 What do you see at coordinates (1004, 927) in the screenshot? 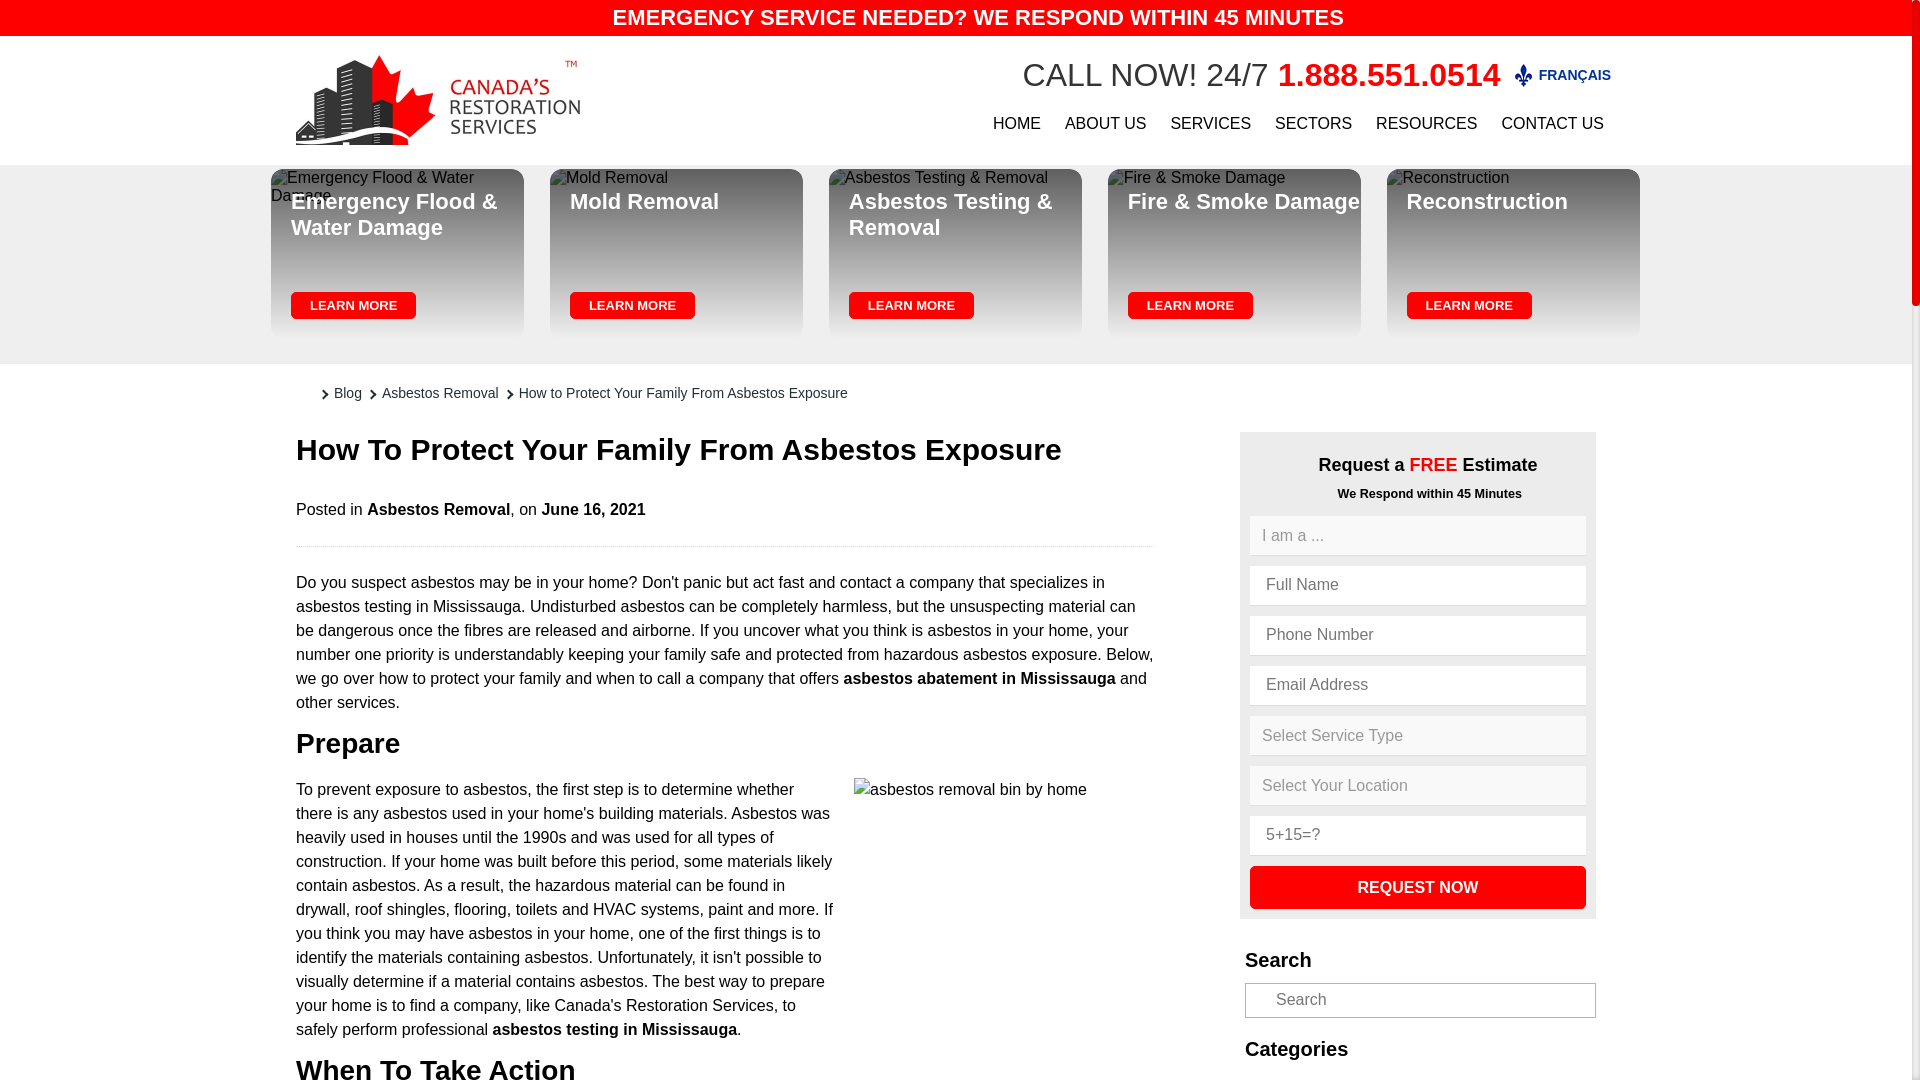
I see `asbestos removal bin by home` at bounding box center [1004, 927].